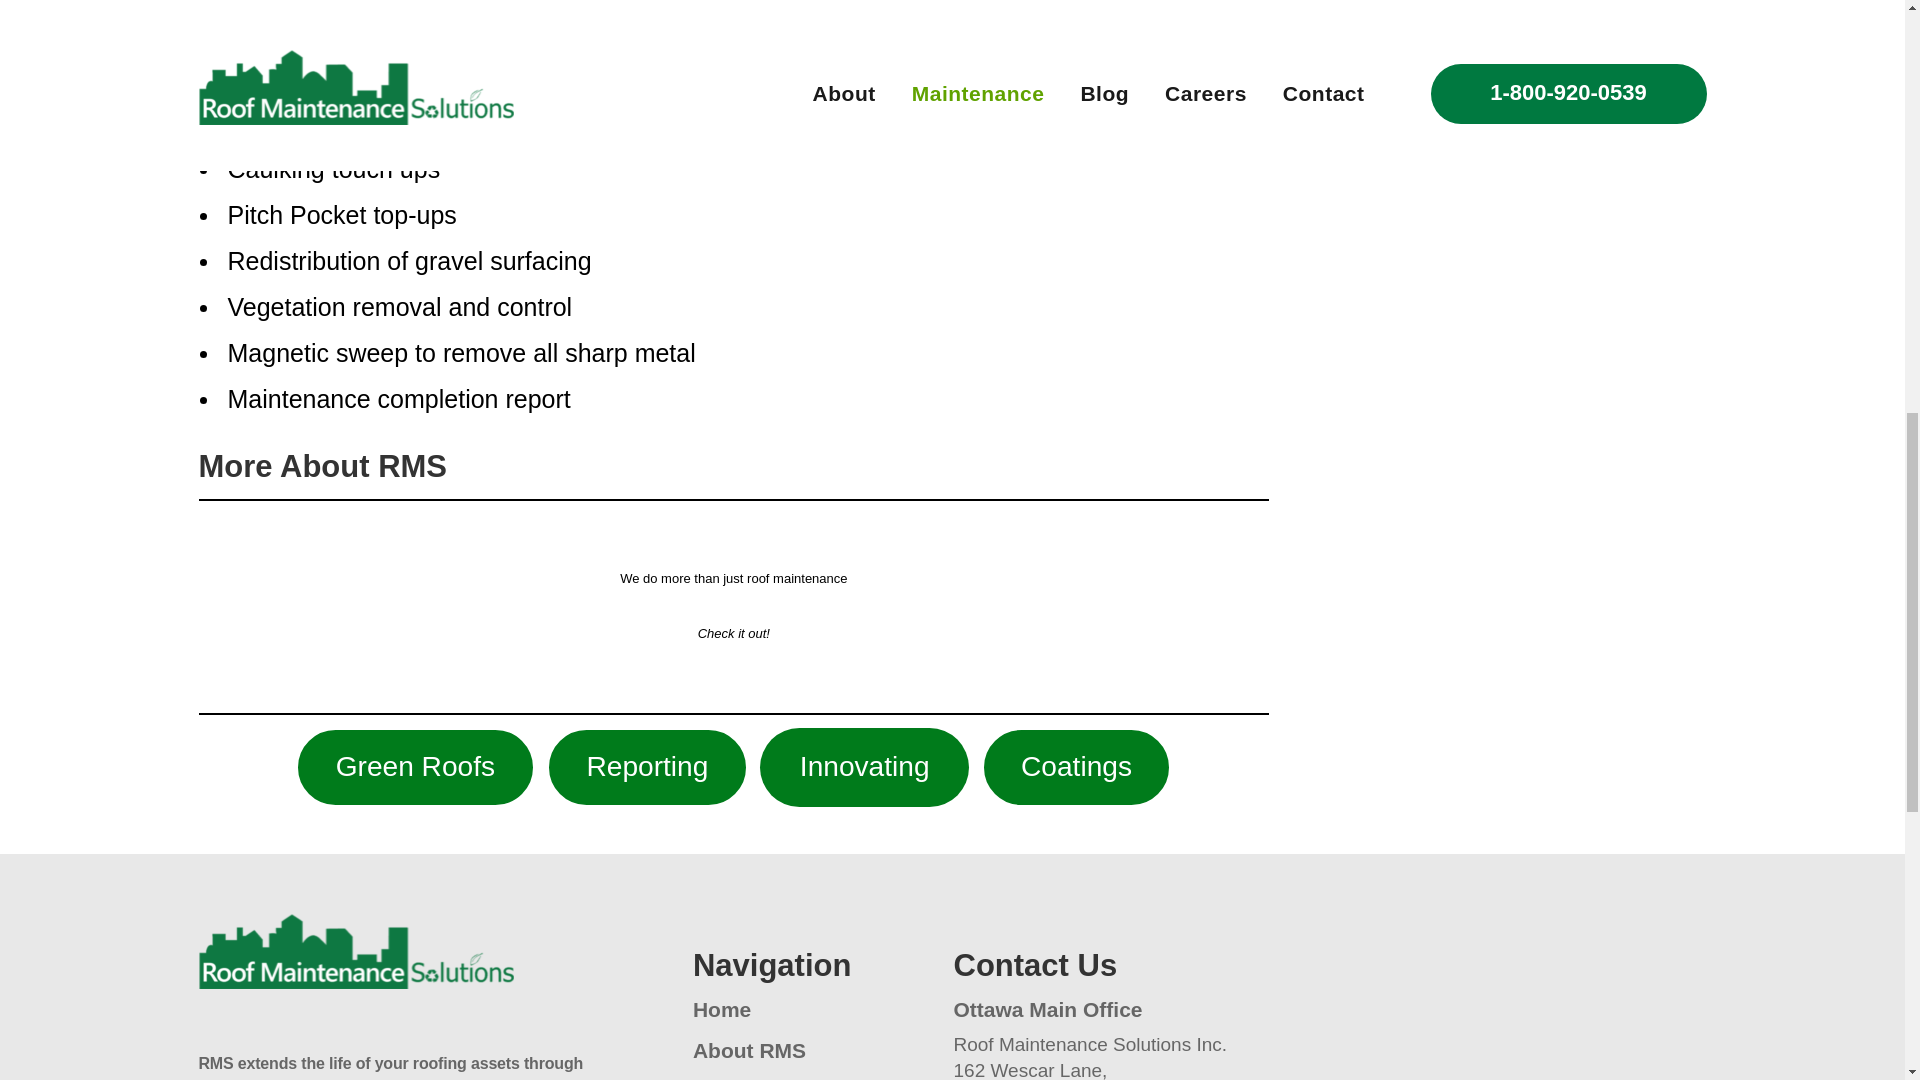 The image size is (1920, 1080). What do you see at coordinates (648, 767) in the screenshot?
I see `Reporting` at bounding box center [648, 767].